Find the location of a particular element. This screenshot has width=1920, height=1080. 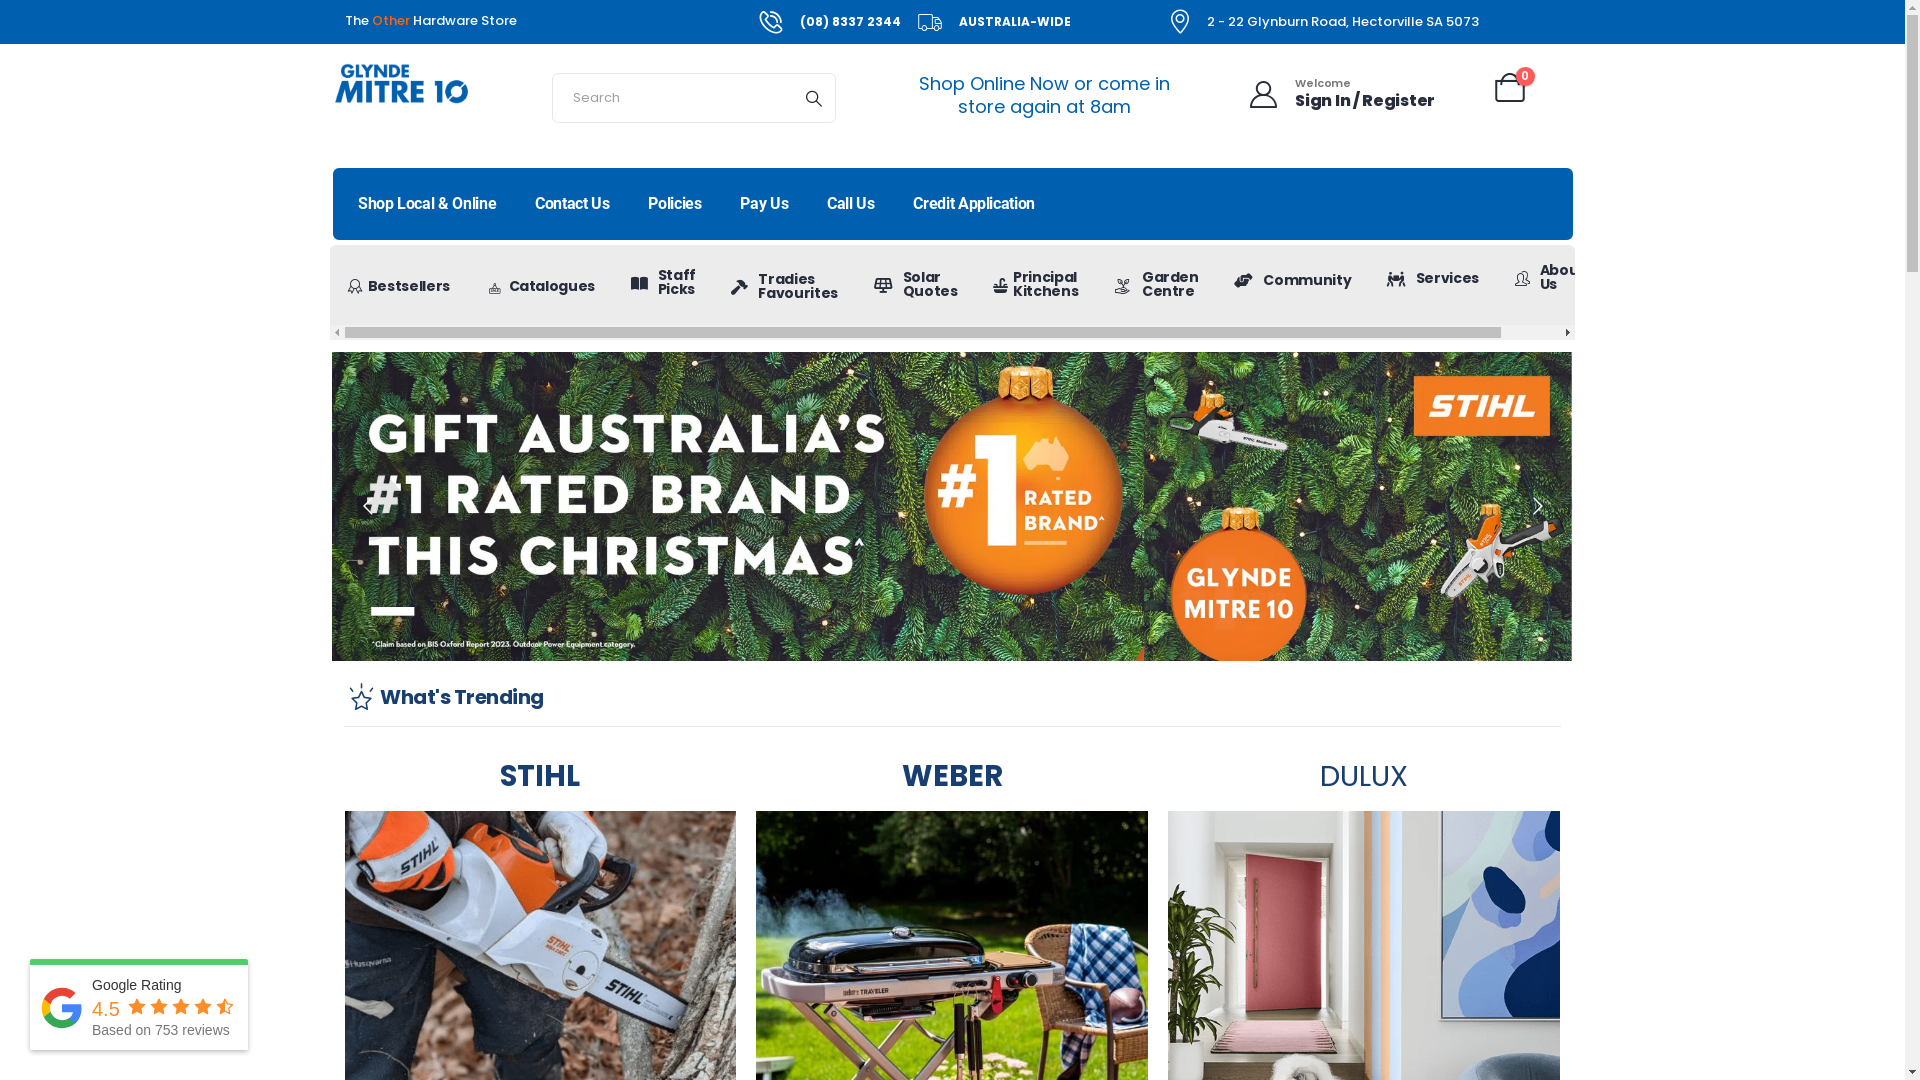

Pay Us is located at coordinates (764, 204).